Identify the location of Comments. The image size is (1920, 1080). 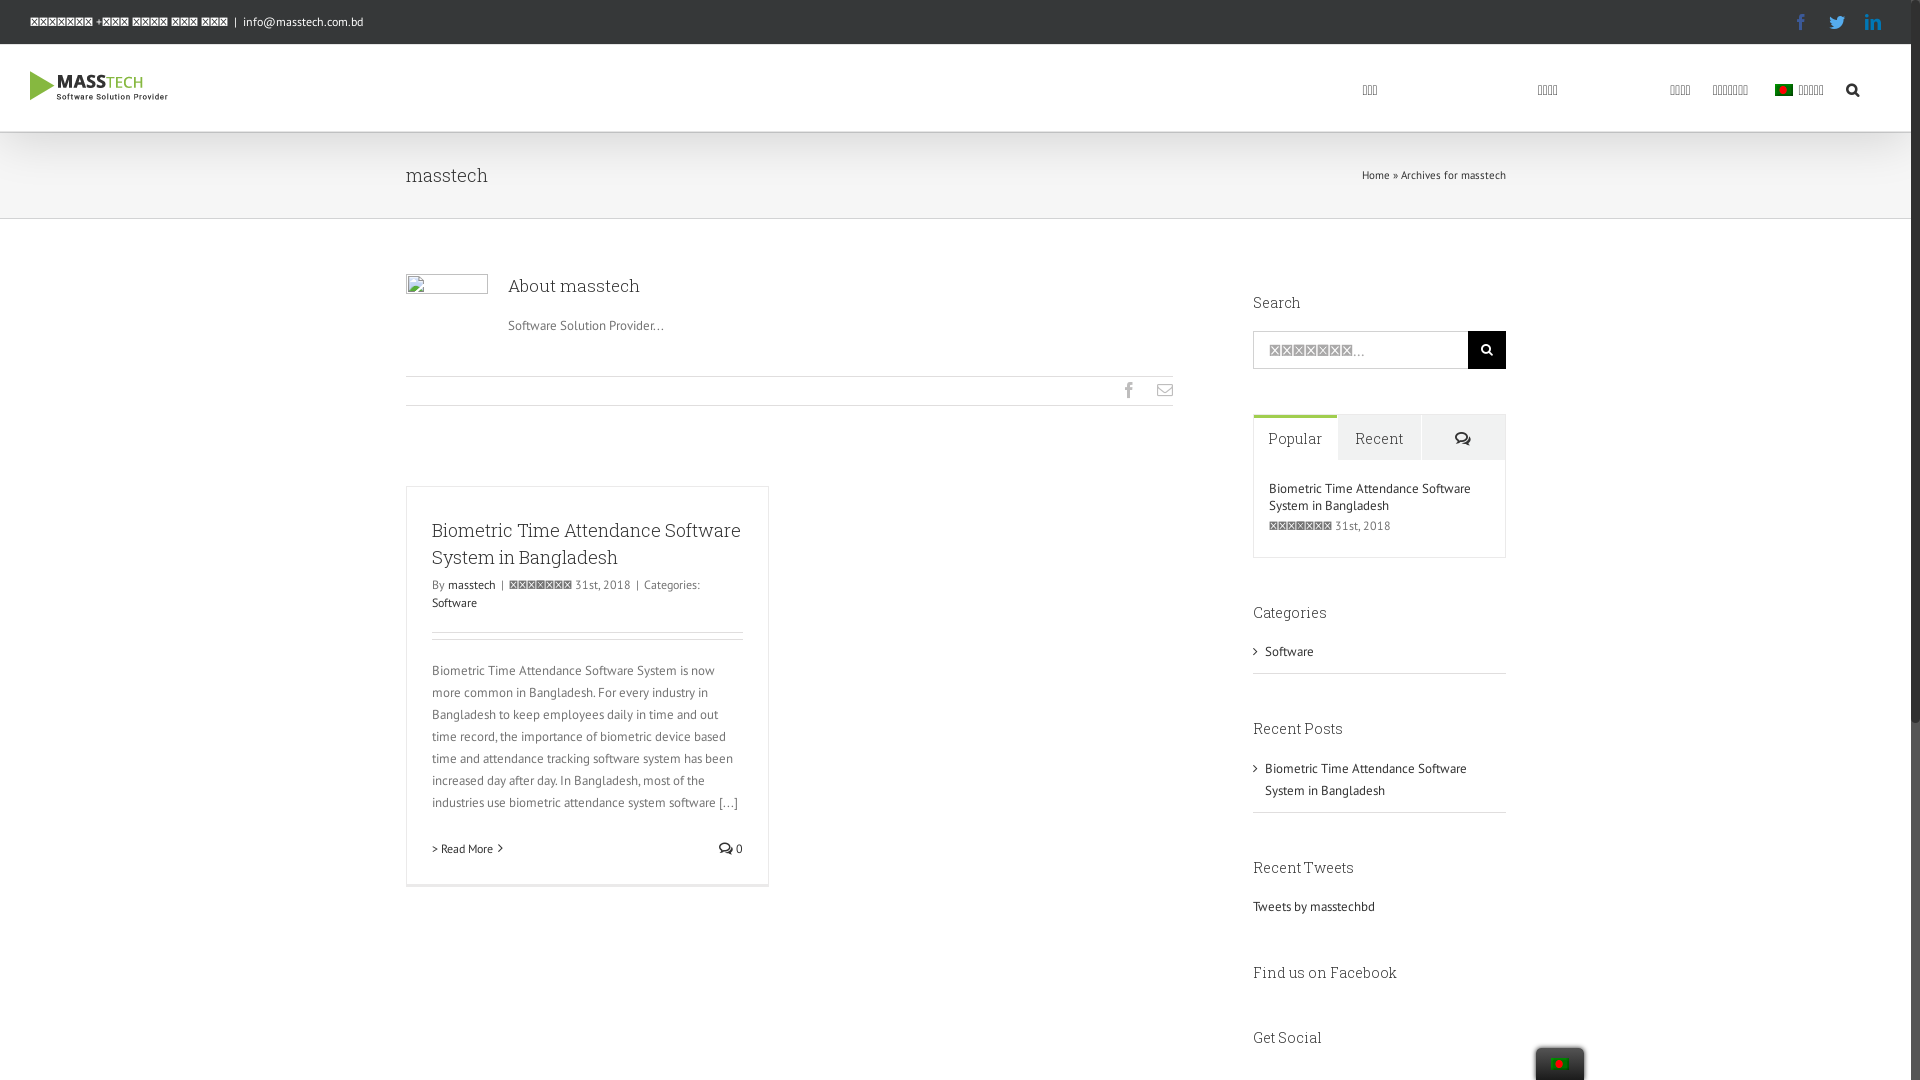
(1464, 438).